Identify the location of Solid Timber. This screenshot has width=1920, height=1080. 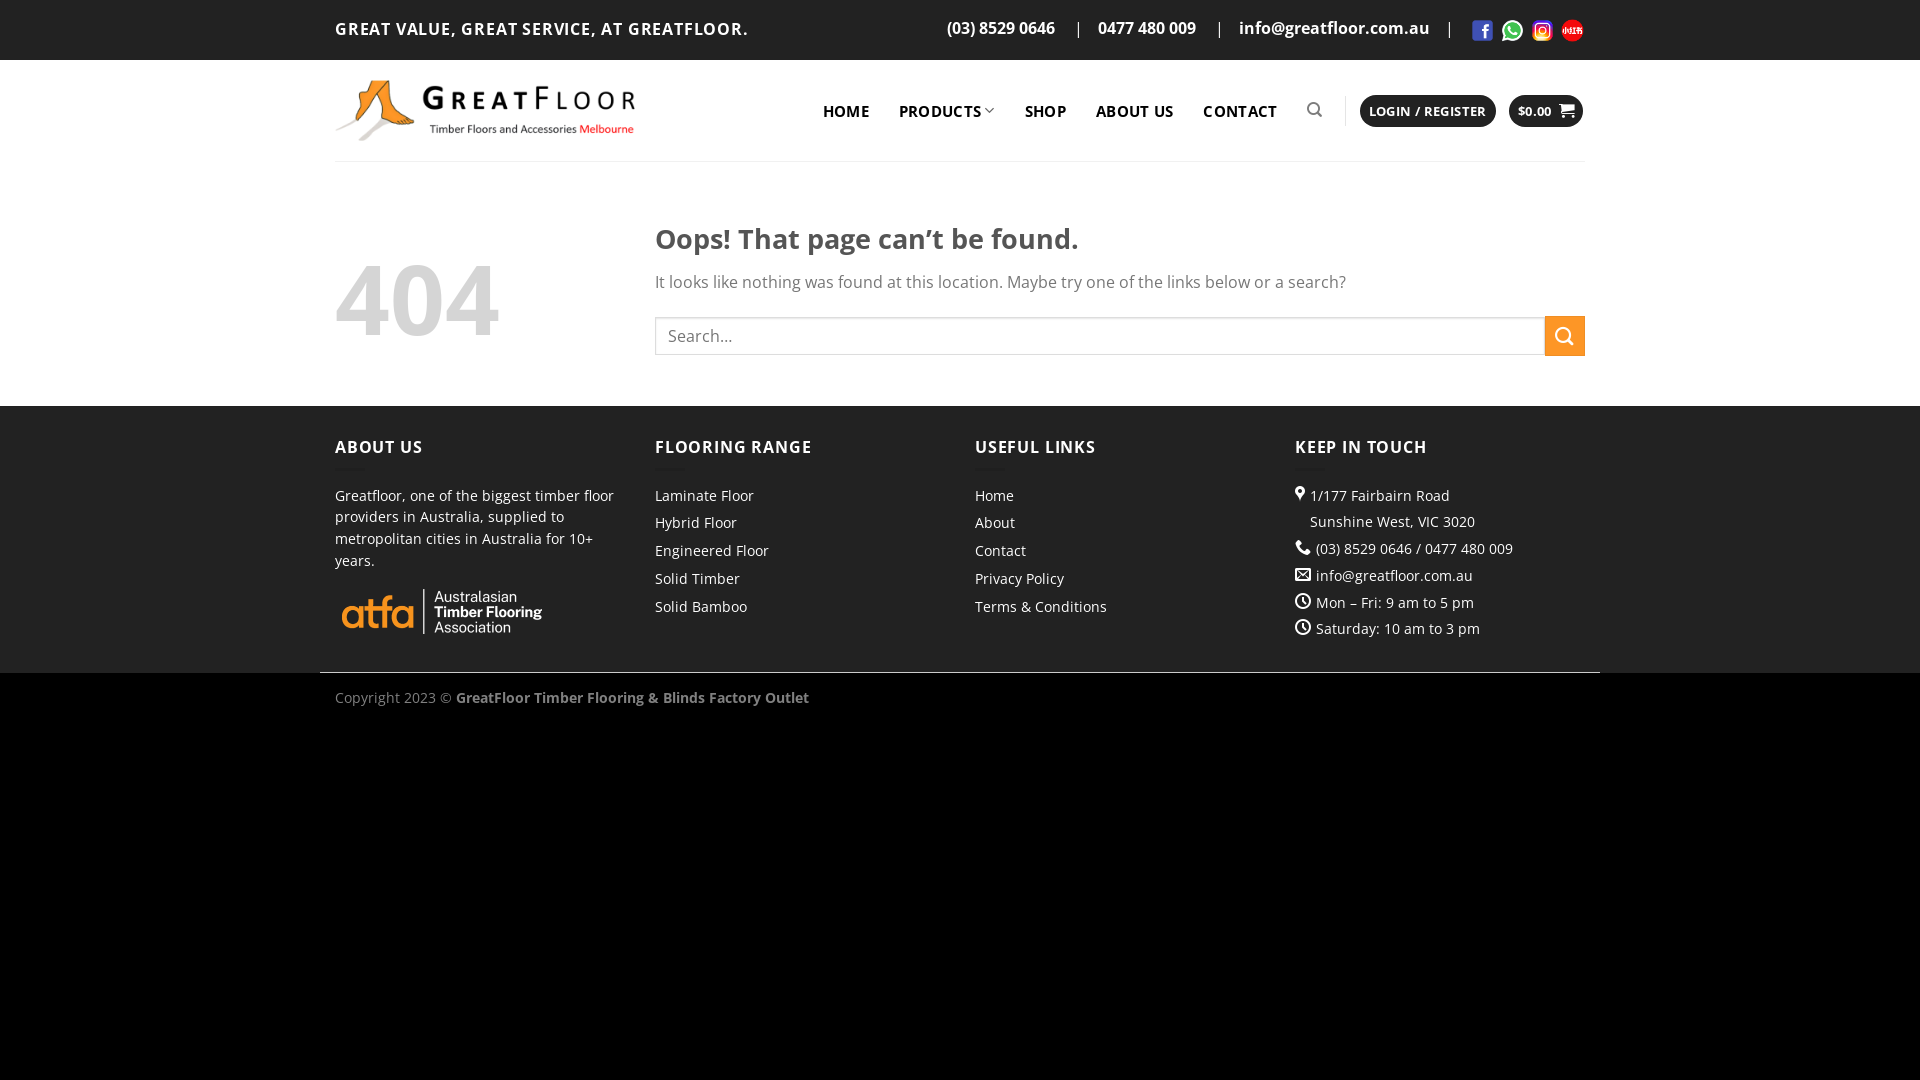
(698, 582).